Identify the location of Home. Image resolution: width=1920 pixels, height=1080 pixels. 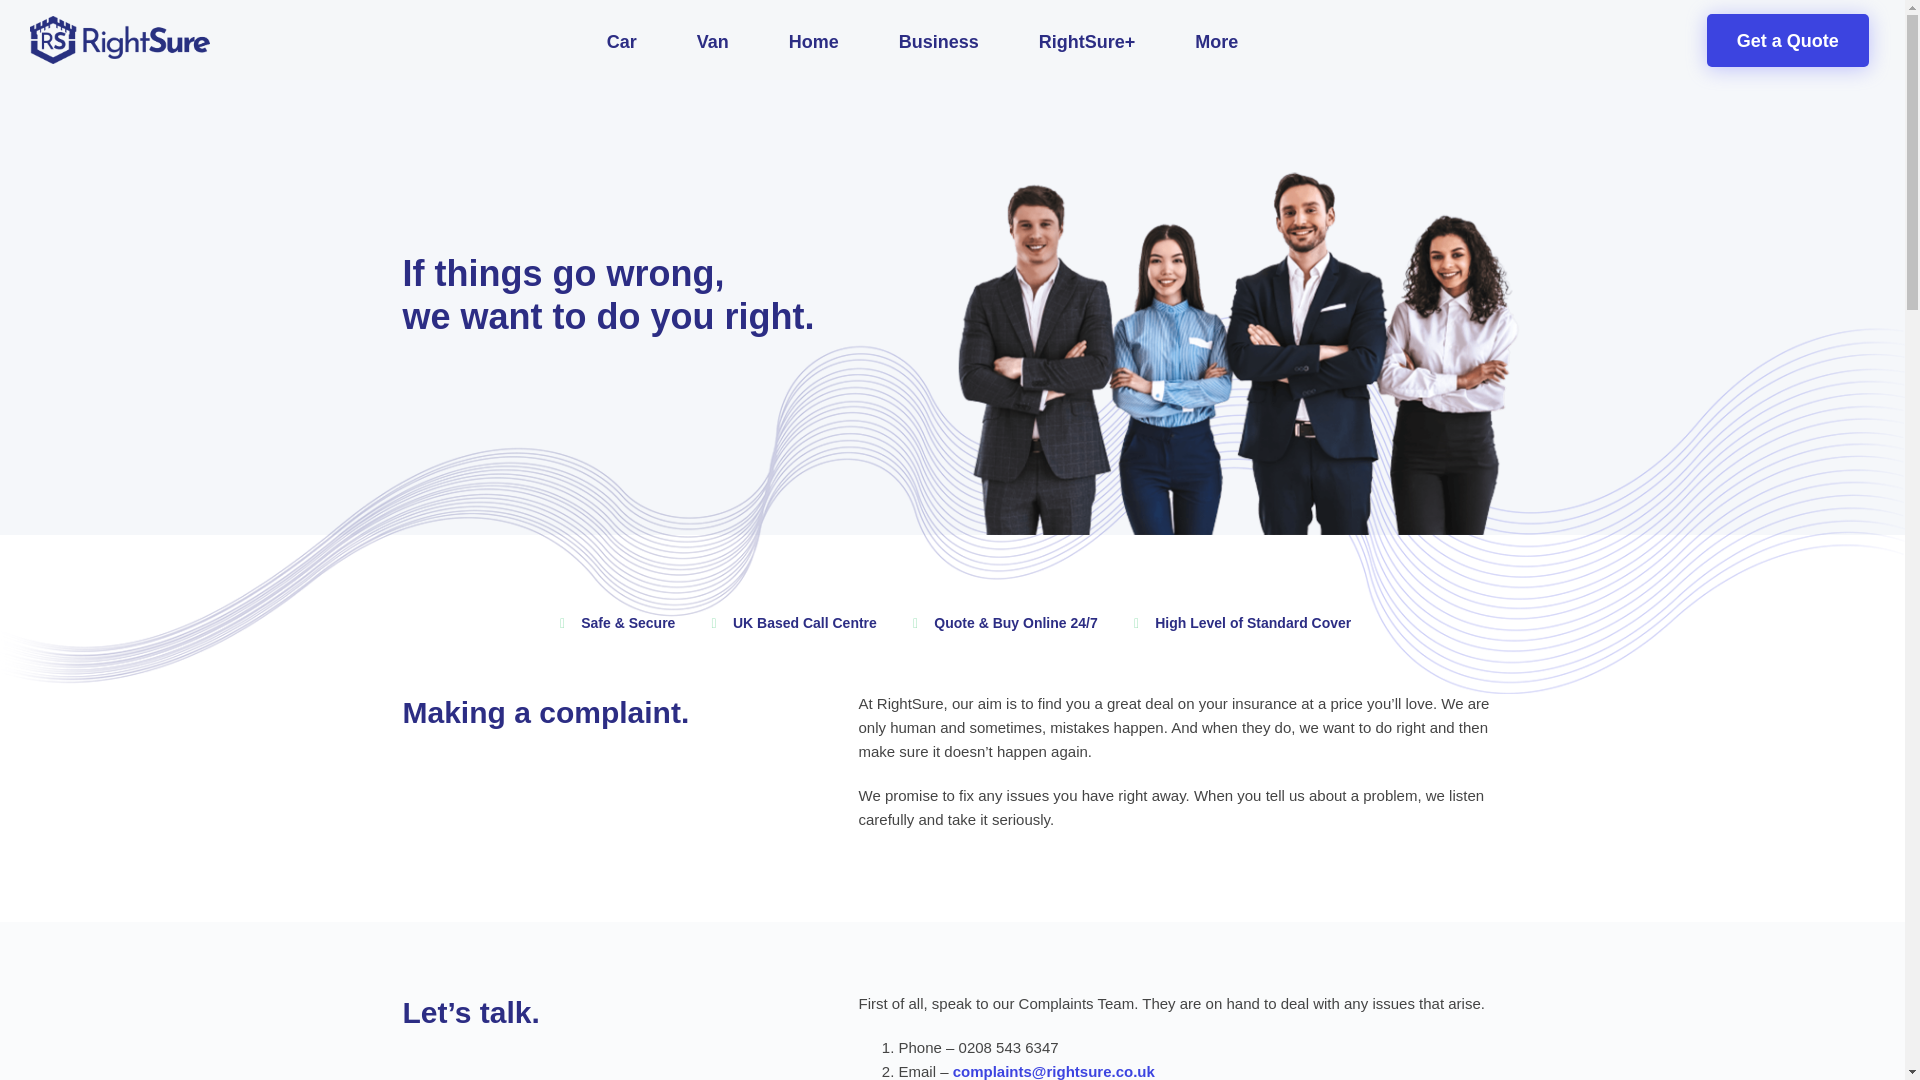
(814, 42).